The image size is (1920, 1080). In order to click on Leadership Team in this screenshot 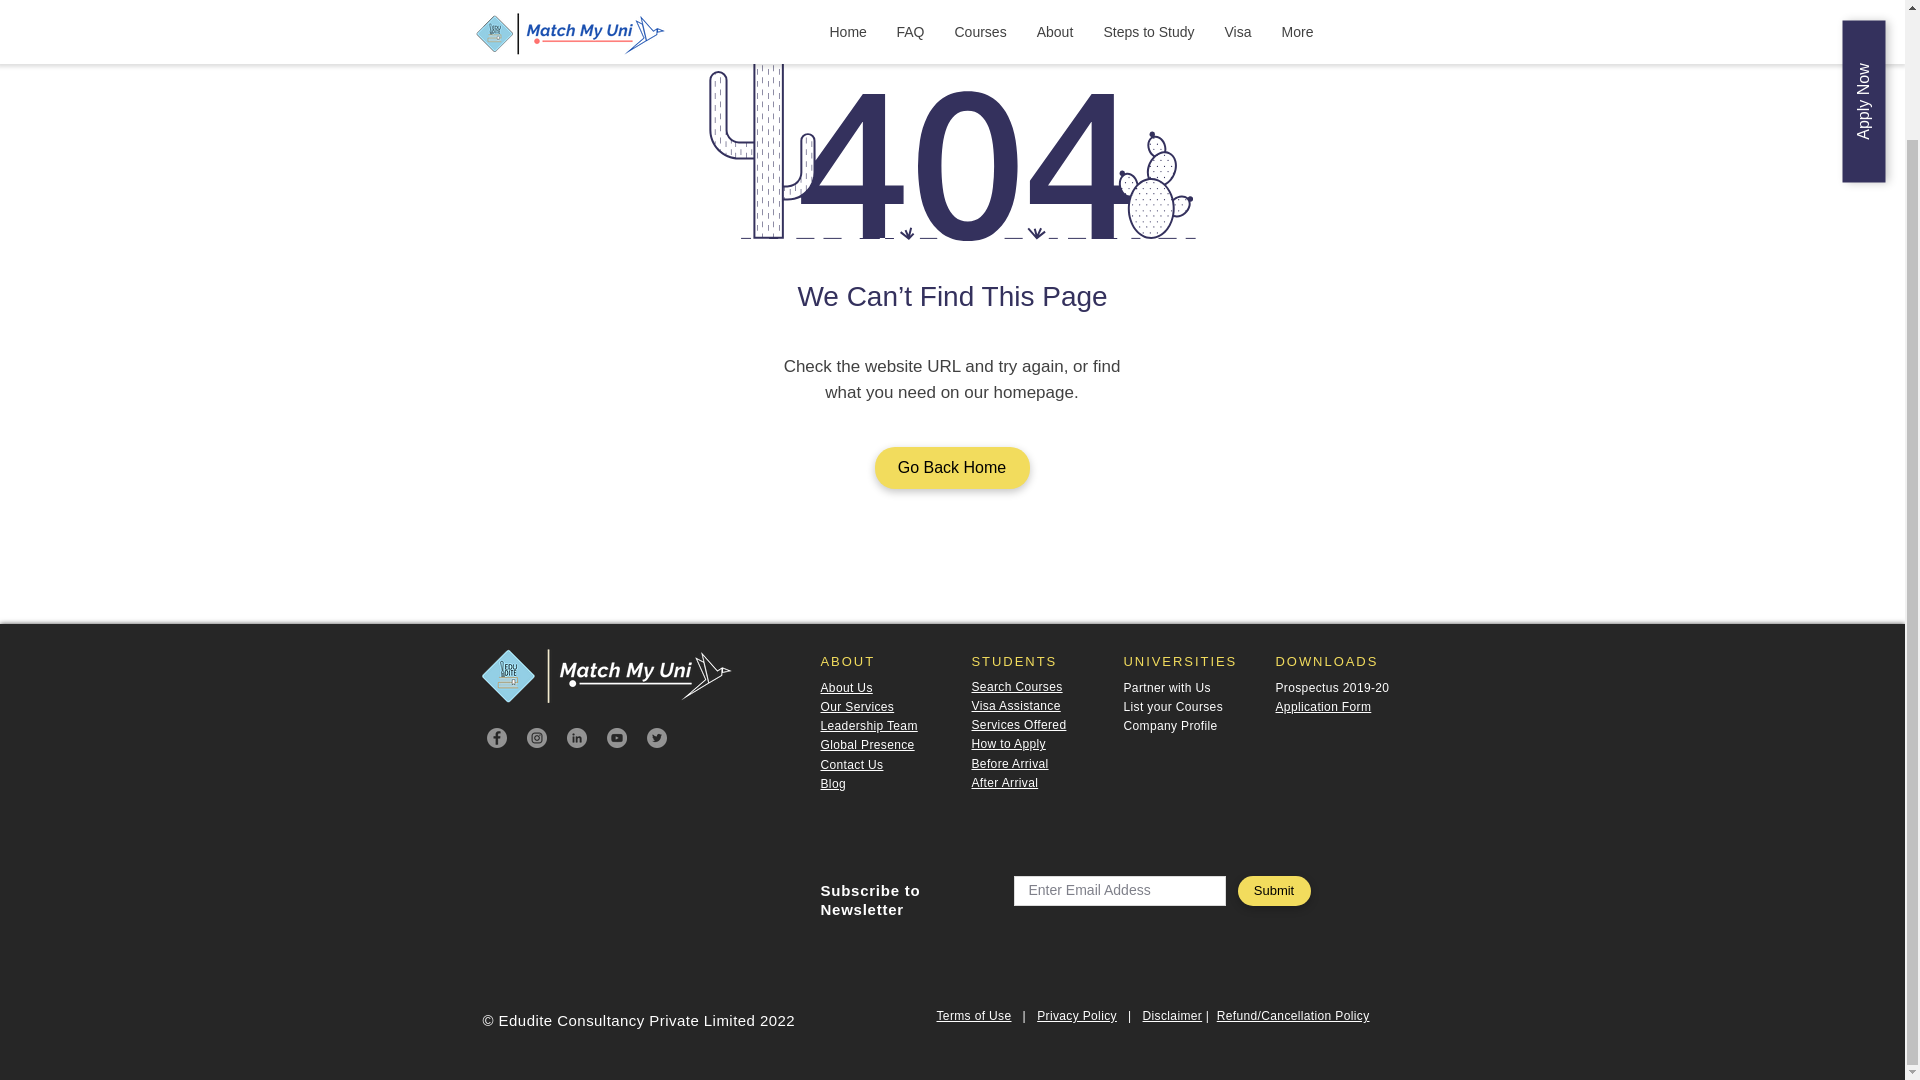, I will do `click(868, 726)`.